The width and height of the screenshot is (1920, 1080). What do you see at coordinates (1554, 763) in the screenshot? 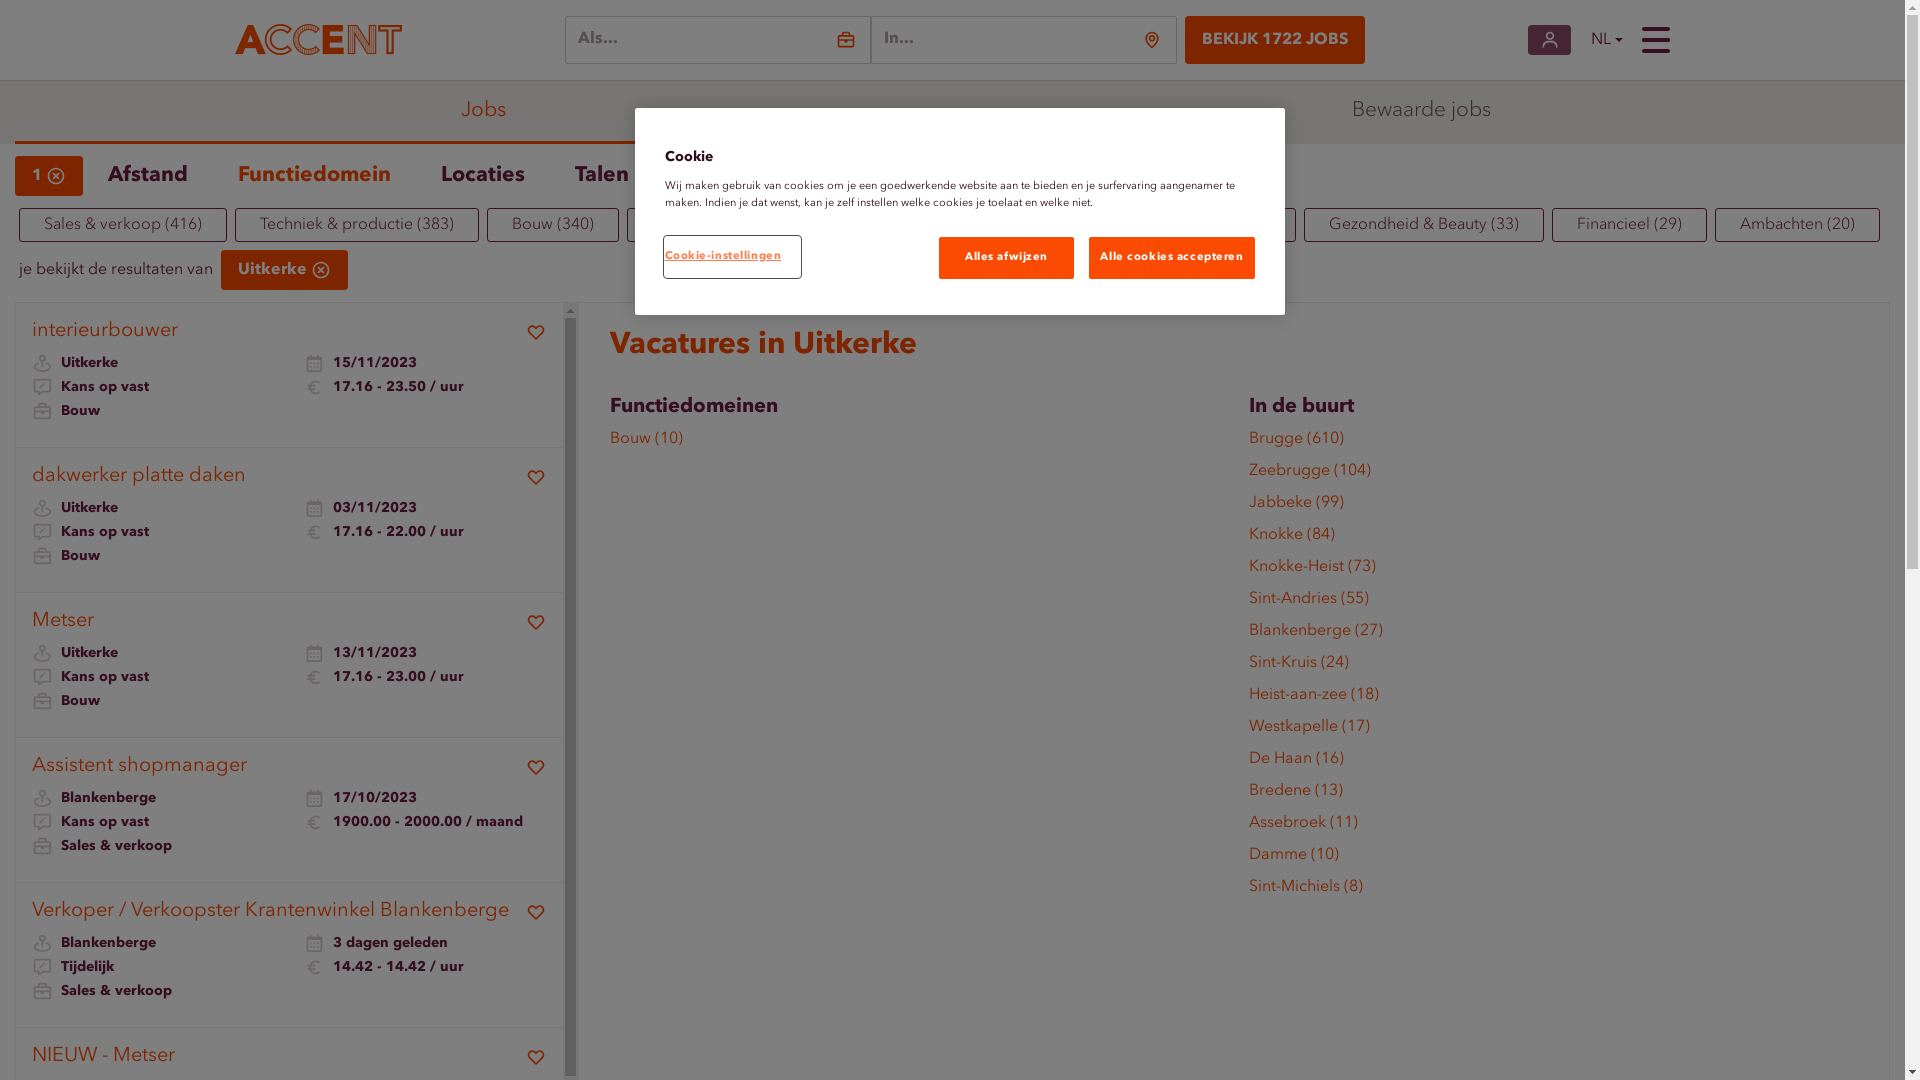
I see `De Haan (16)` at bounding box center [1554, 763].